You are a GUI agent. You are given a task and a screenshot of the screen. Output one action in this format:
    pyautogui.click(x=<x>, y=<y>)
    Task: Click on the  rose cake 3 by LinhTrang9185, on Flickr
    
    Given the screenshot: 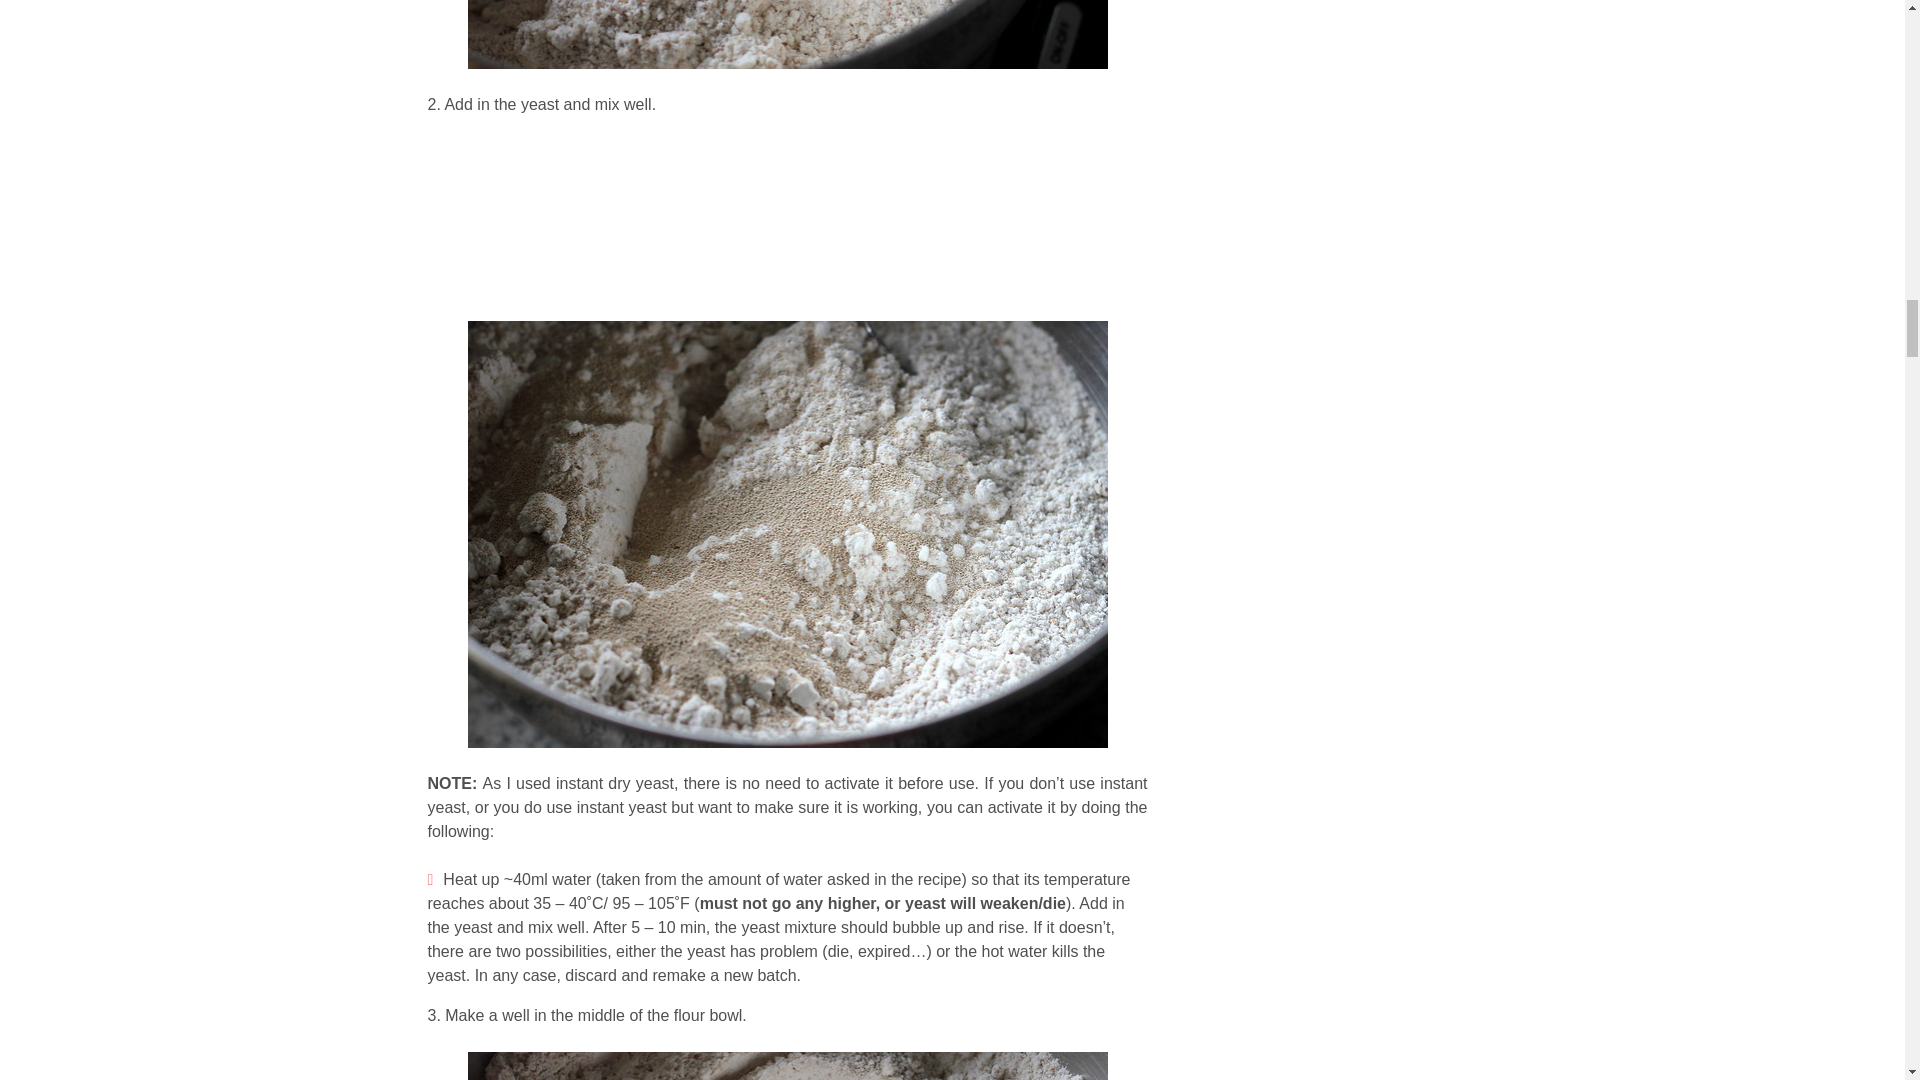 What is the action you would take?
    pyautogui.click(x=788, y=56)
    